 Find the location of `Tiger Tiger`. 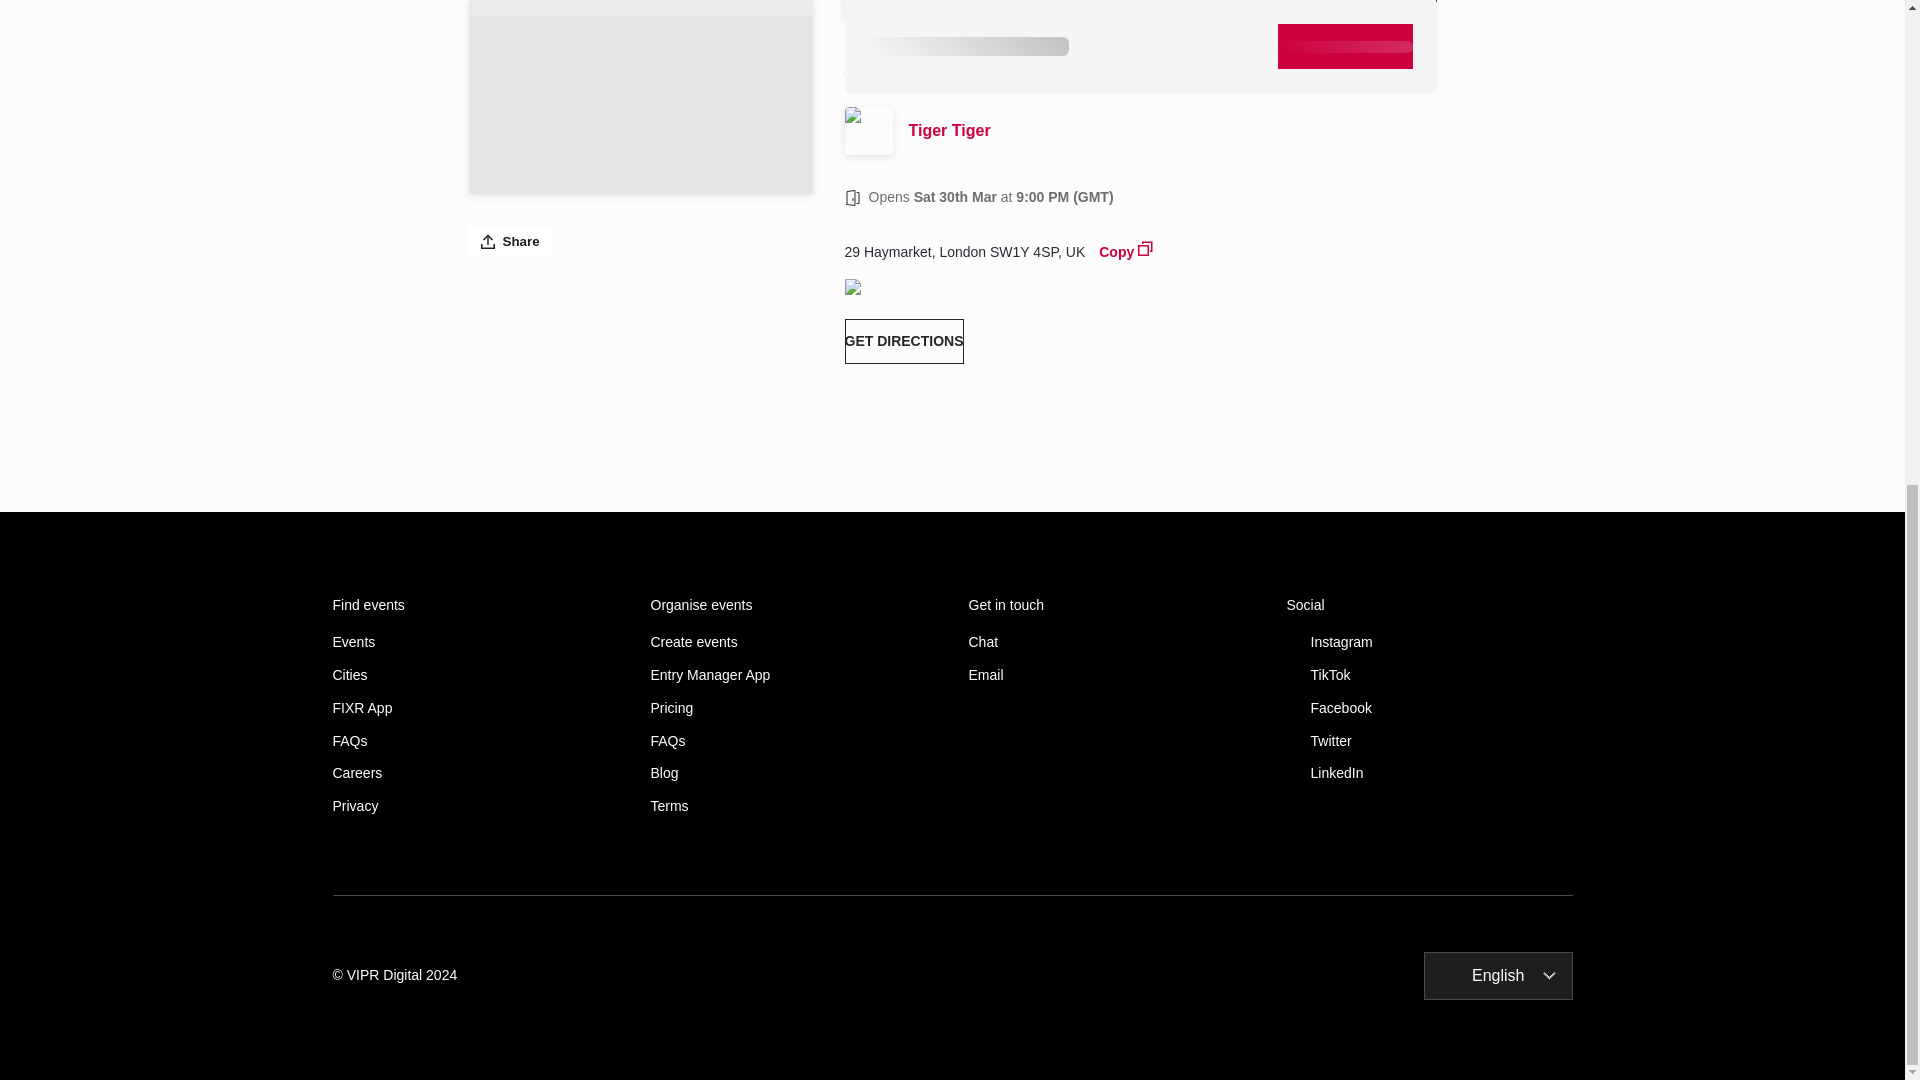

Tiger Tiger is located at coordinates (1134, 3).